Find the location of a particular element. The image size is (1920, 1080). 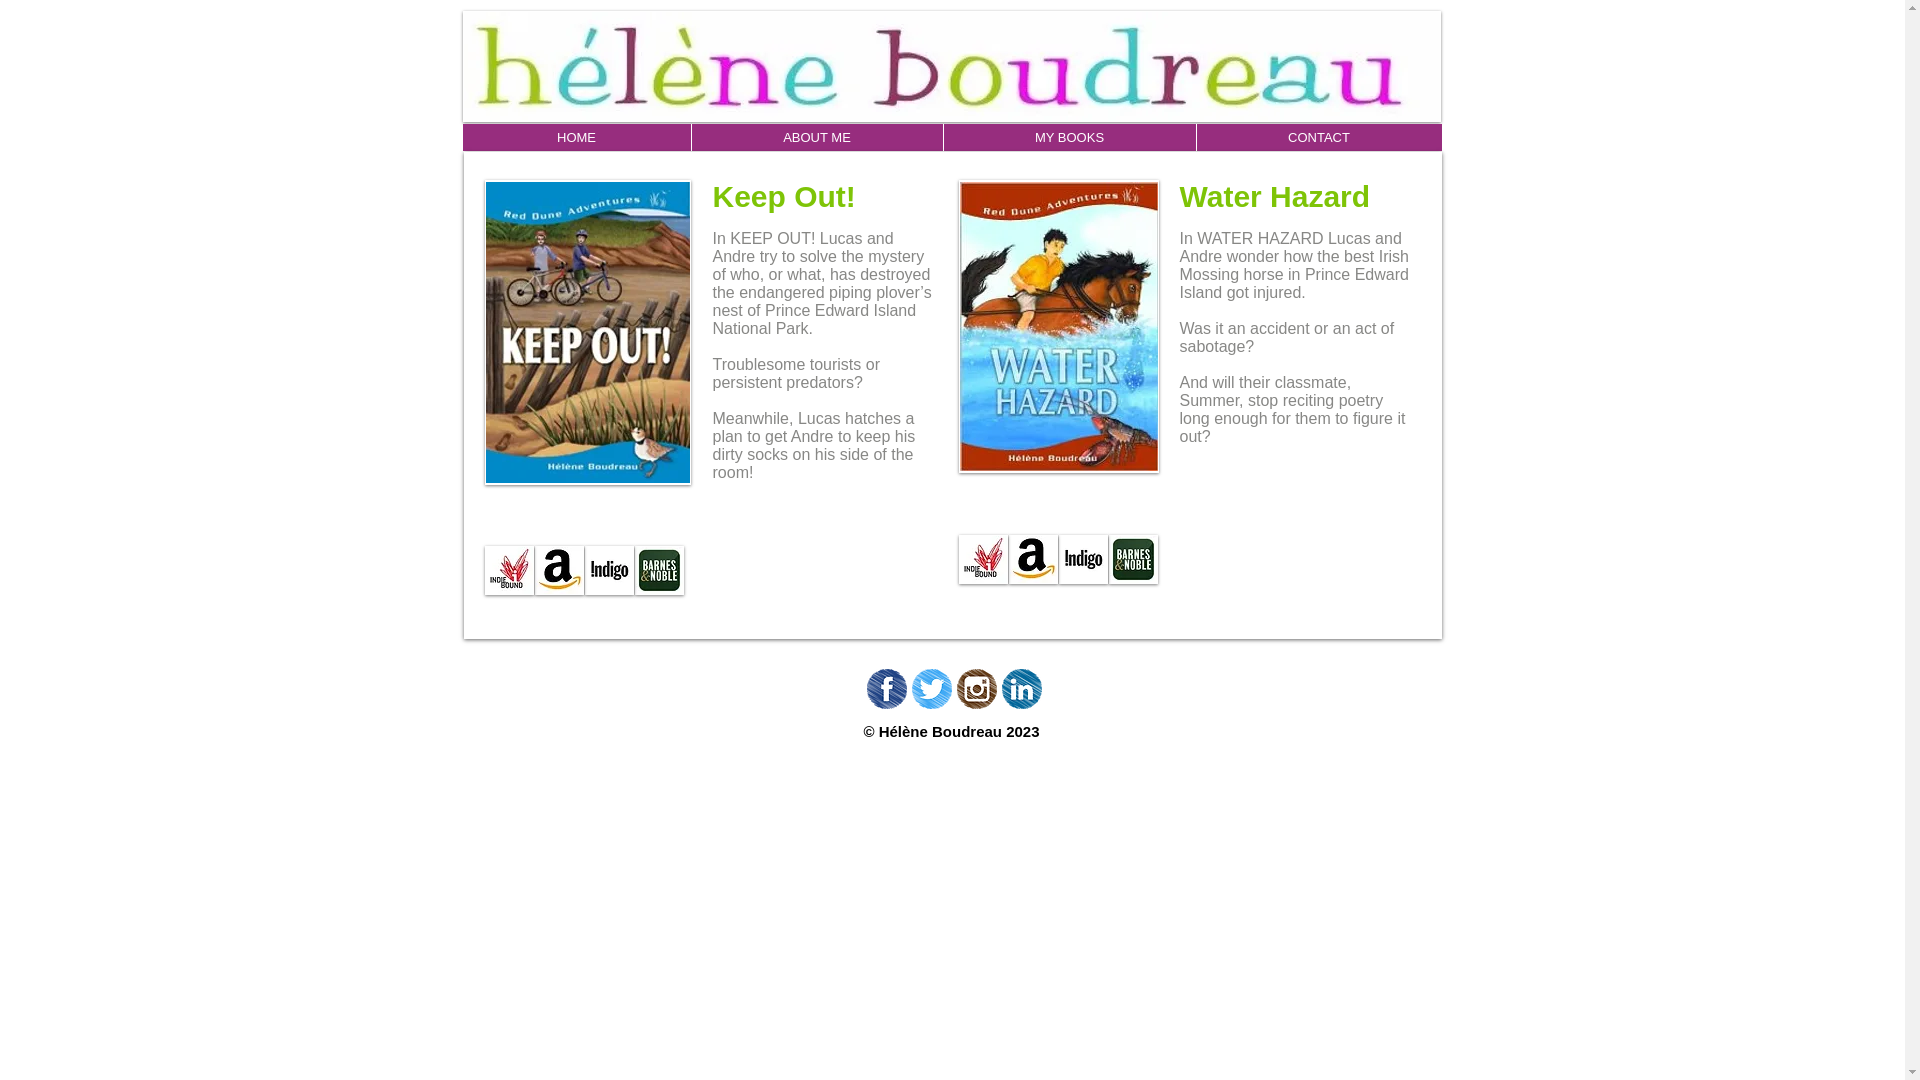

HMB-sitebanner.jpg is located at coordinates (951, 66).